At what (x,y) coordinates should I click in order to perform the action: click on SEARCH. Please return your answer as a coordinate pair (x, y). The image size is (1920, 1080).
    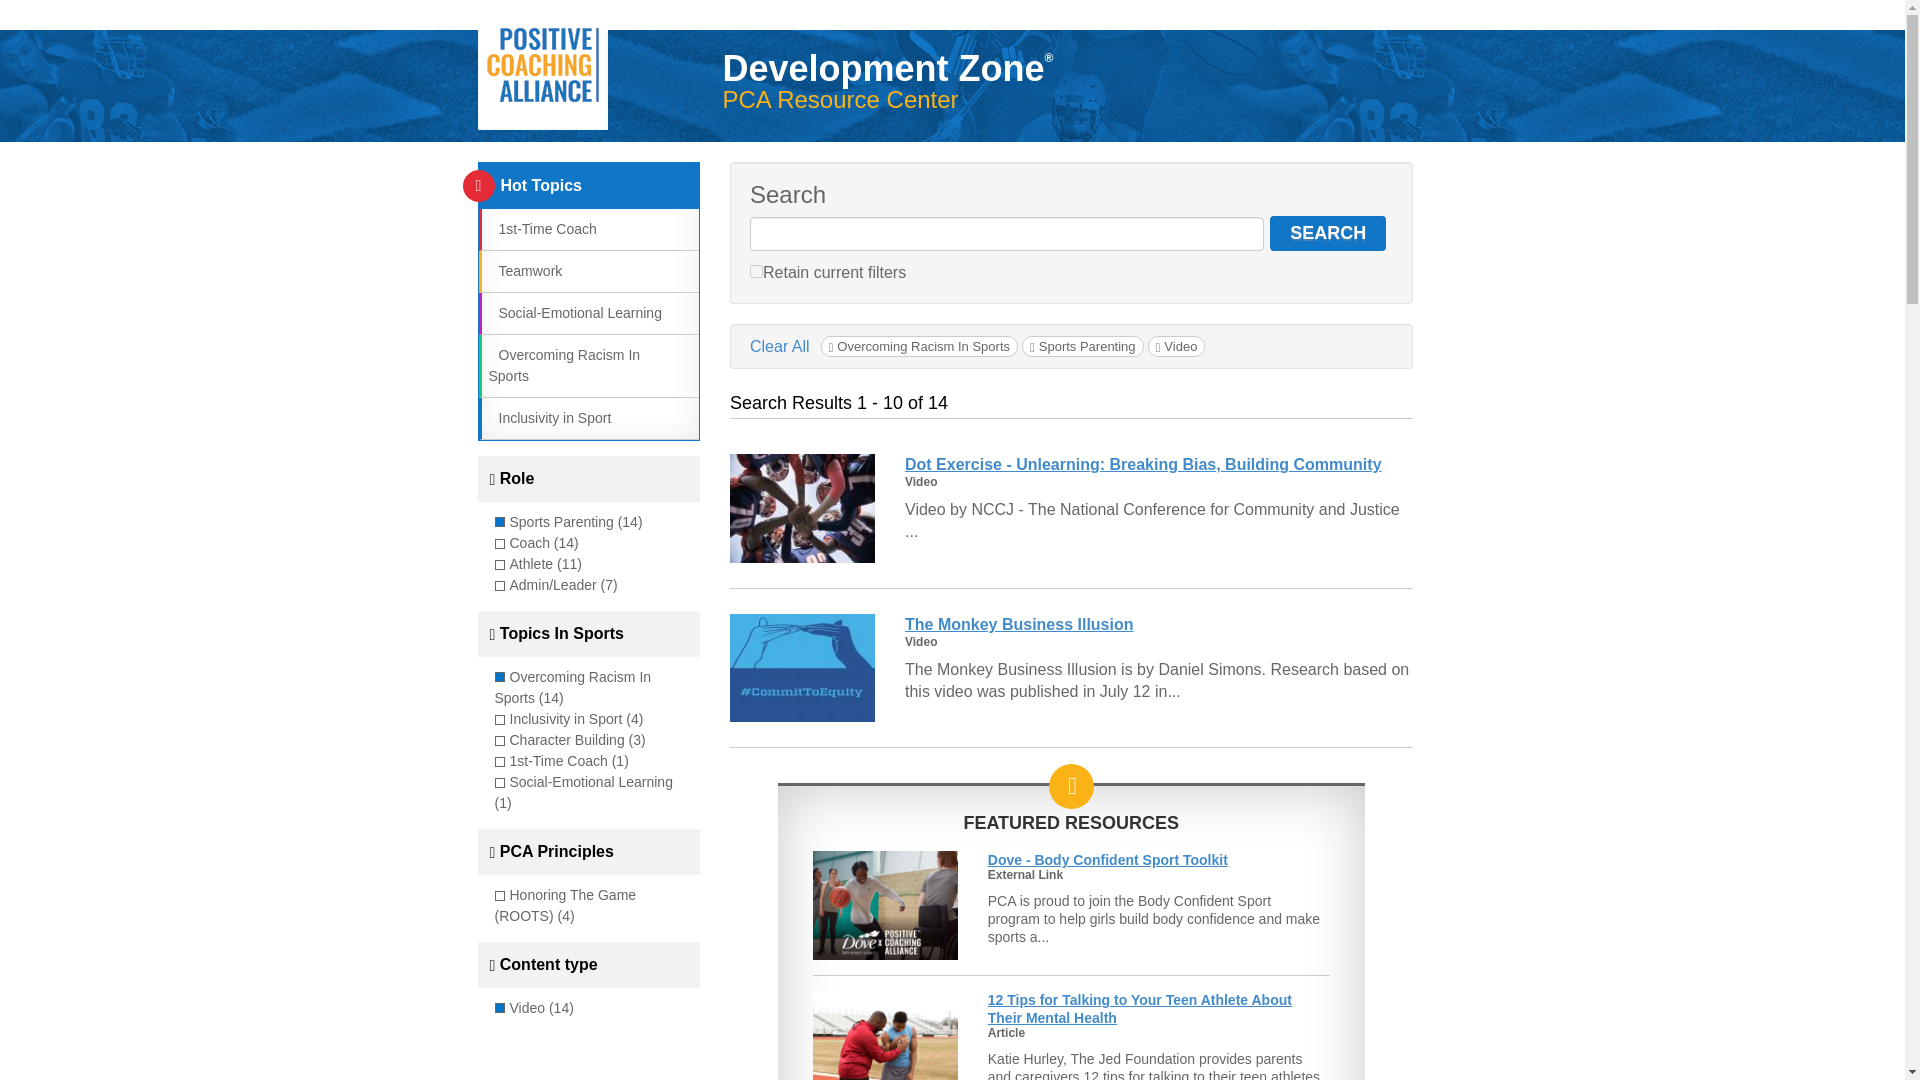
    Looking at the image, I should click on (1328, 233).